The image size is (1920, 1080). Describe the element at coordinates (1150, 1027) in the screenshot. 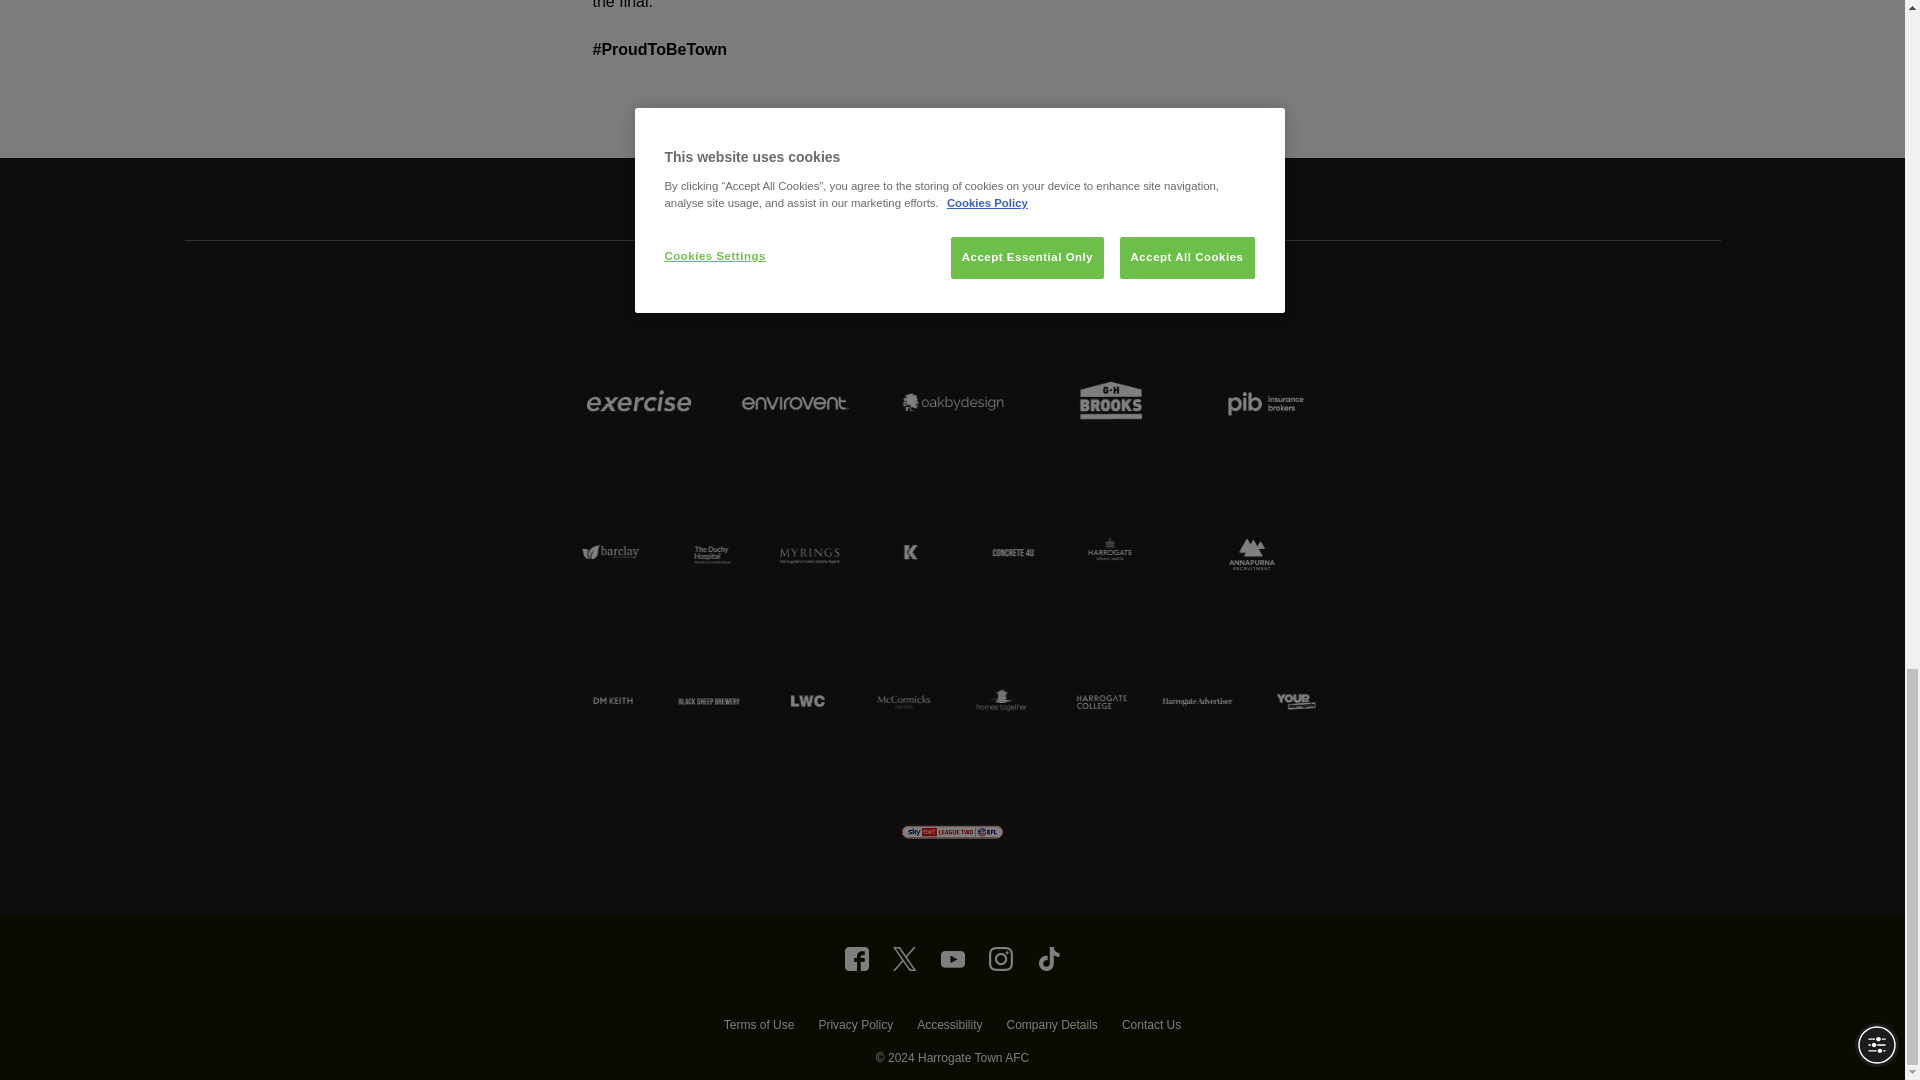

I see `Contact Us` at that location.